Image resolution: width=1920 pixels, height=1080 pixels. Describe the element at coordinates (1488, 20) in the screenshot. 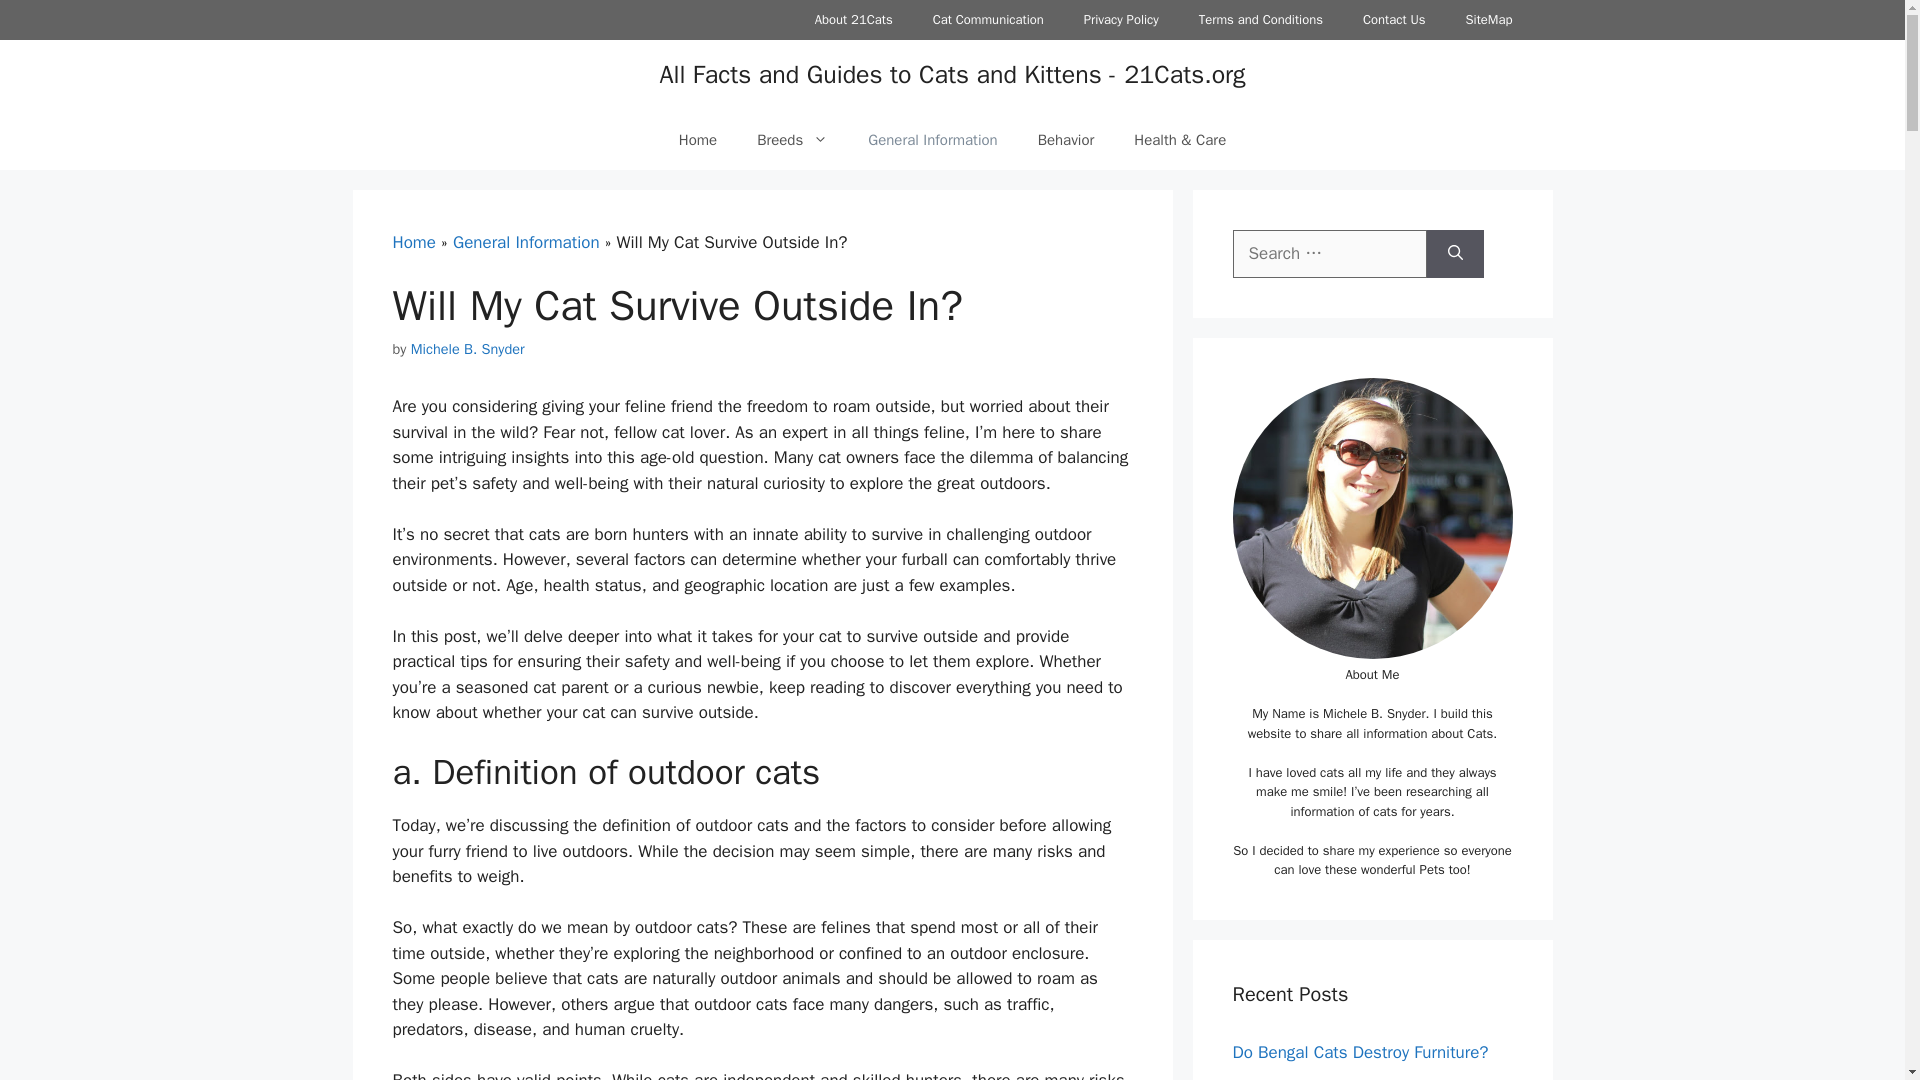

I see `SiteMap` at that location.